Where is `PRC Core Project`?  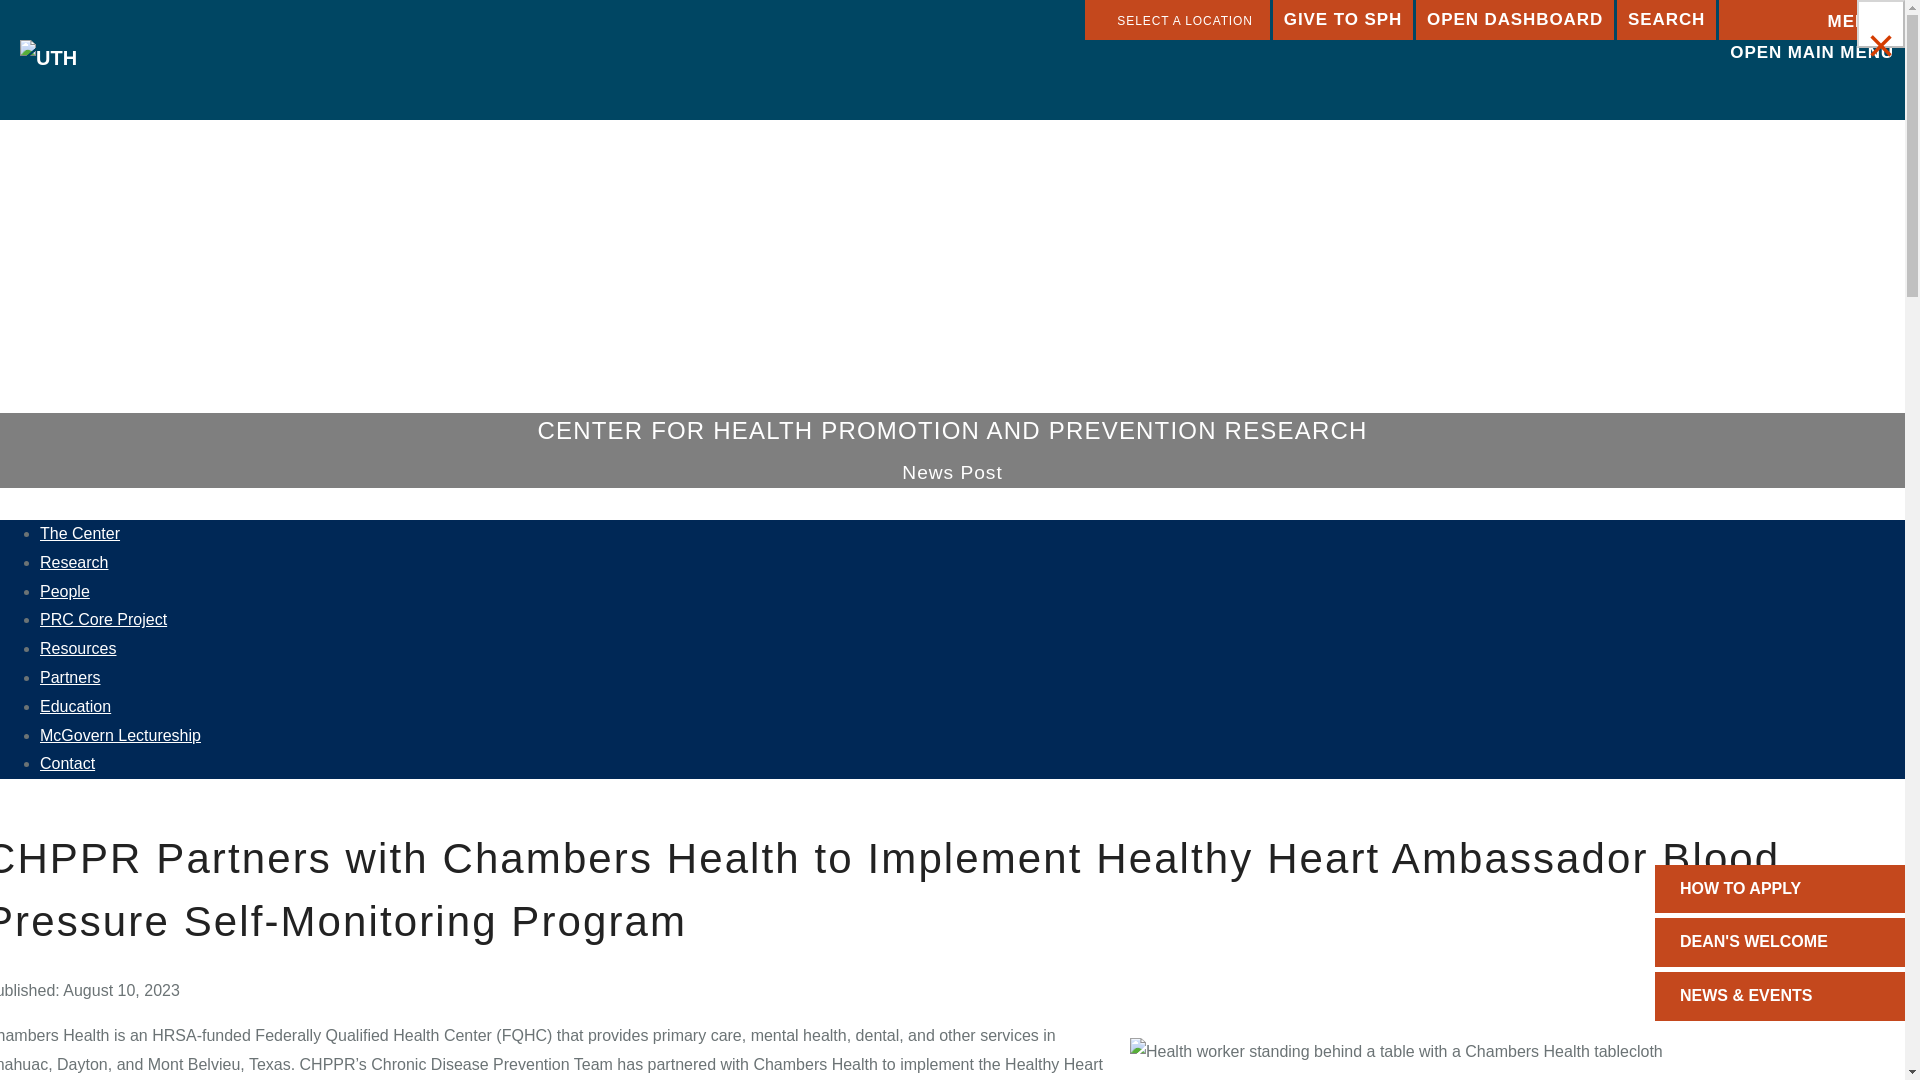
PRC Core Project is located at coordinates (104, 619).